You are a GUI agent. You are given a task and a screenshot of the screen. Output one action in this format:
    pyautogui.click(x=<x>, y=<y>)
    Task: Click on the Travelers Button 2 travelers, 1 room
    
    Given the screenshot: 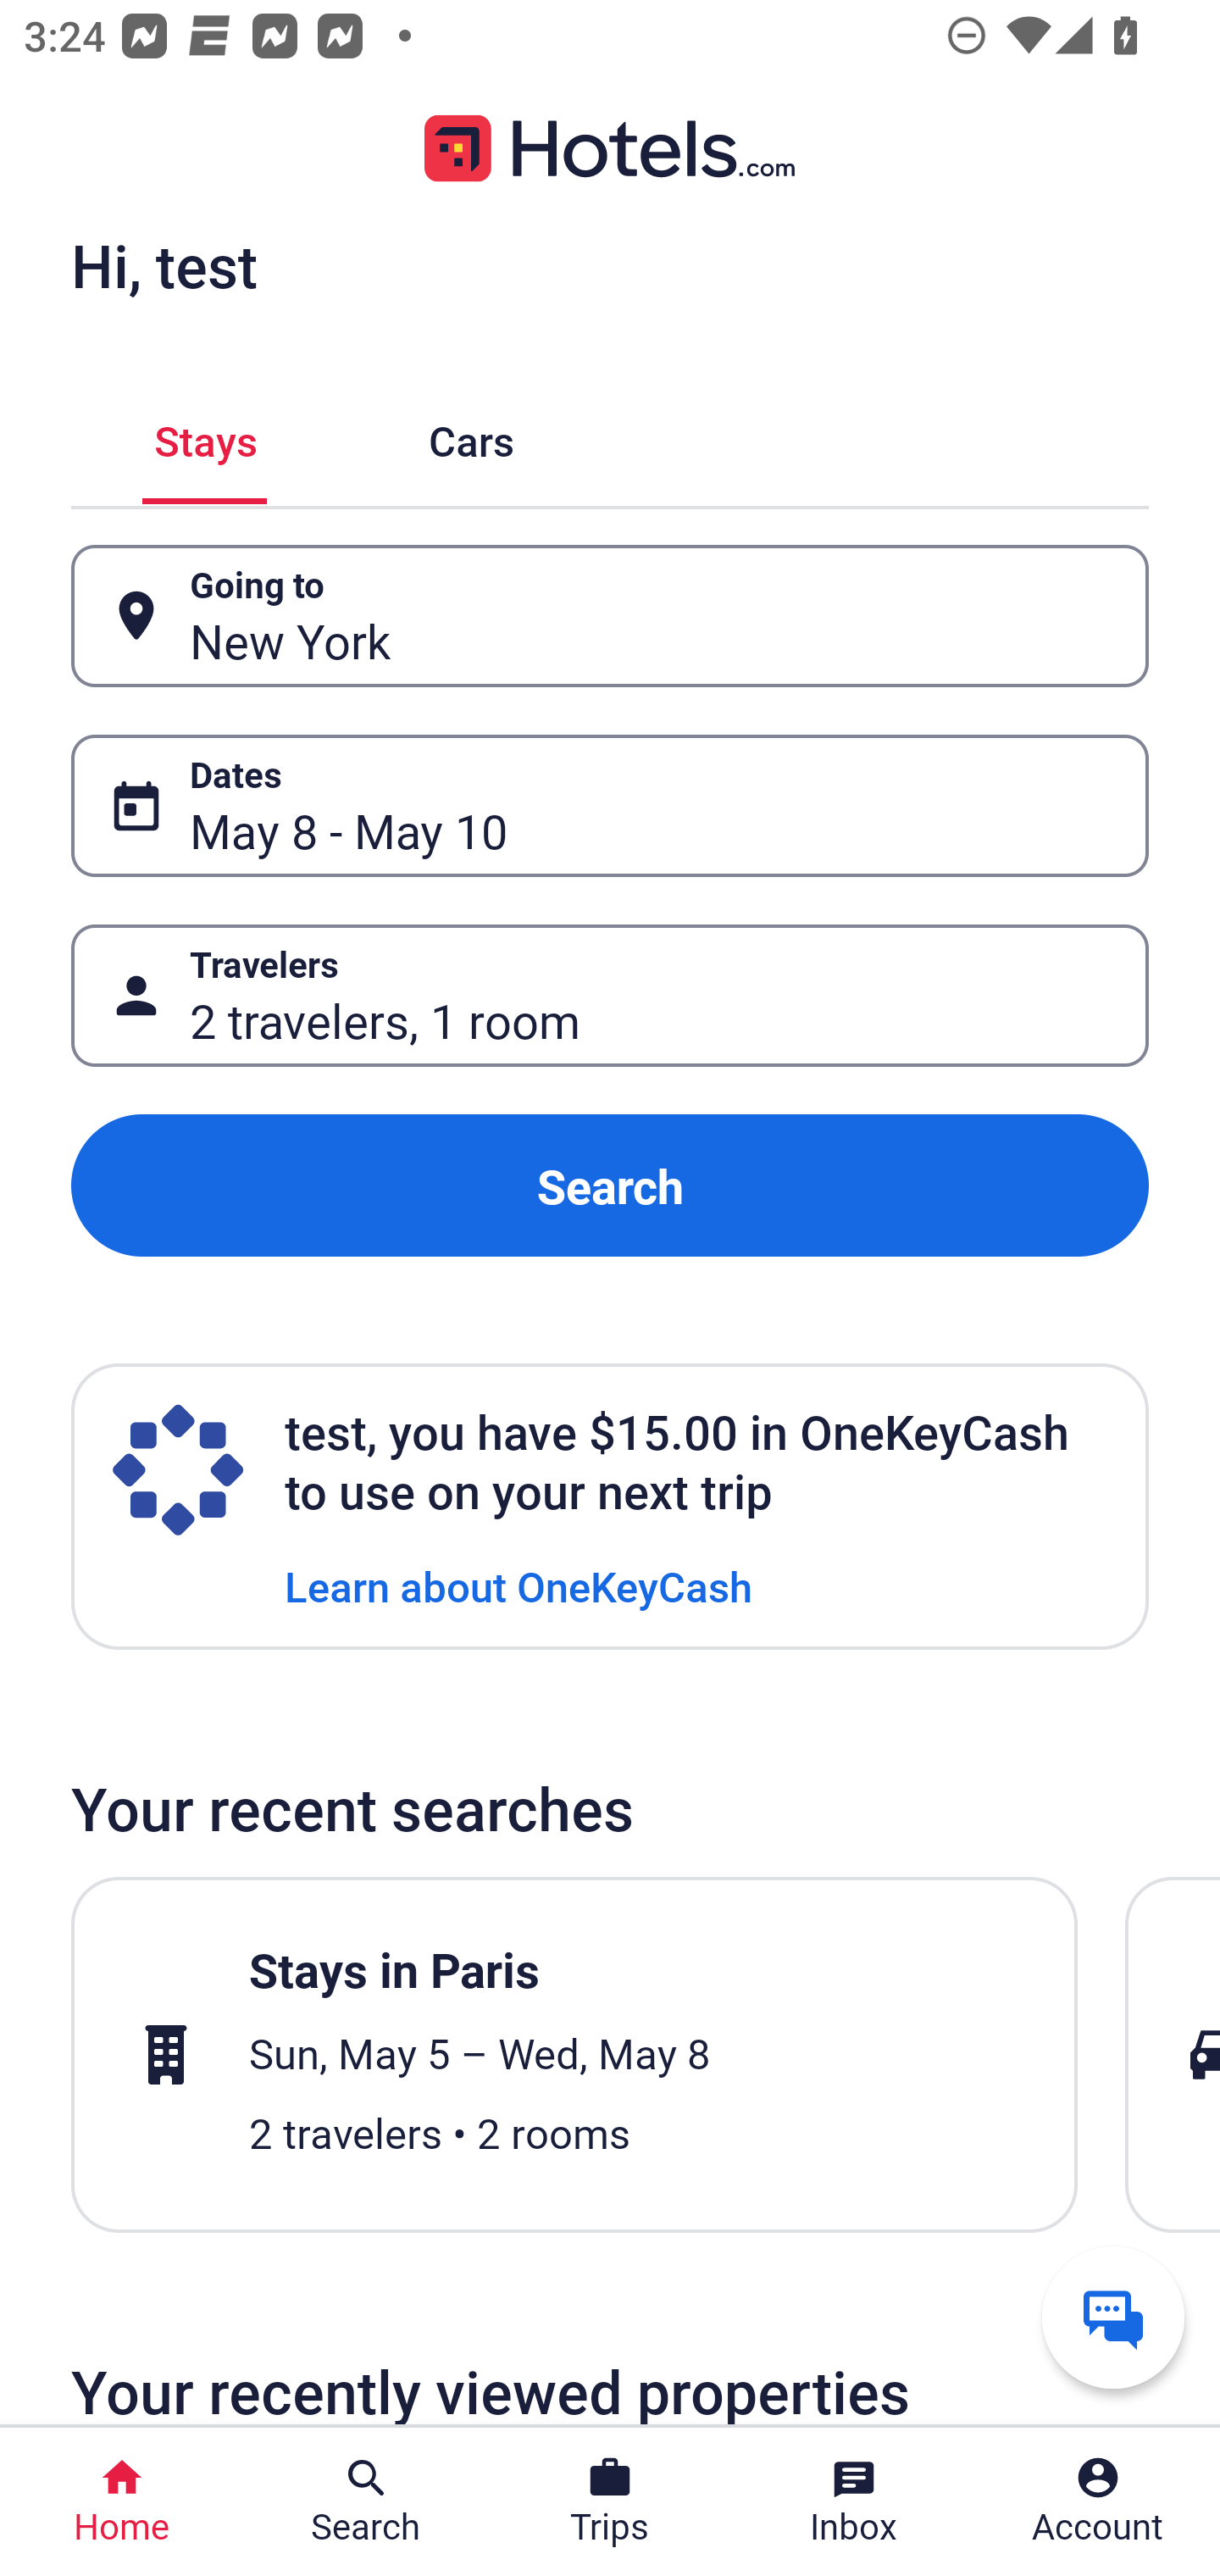 What is the action you would take?
    pyautogui.click(x=610, y=995)
    